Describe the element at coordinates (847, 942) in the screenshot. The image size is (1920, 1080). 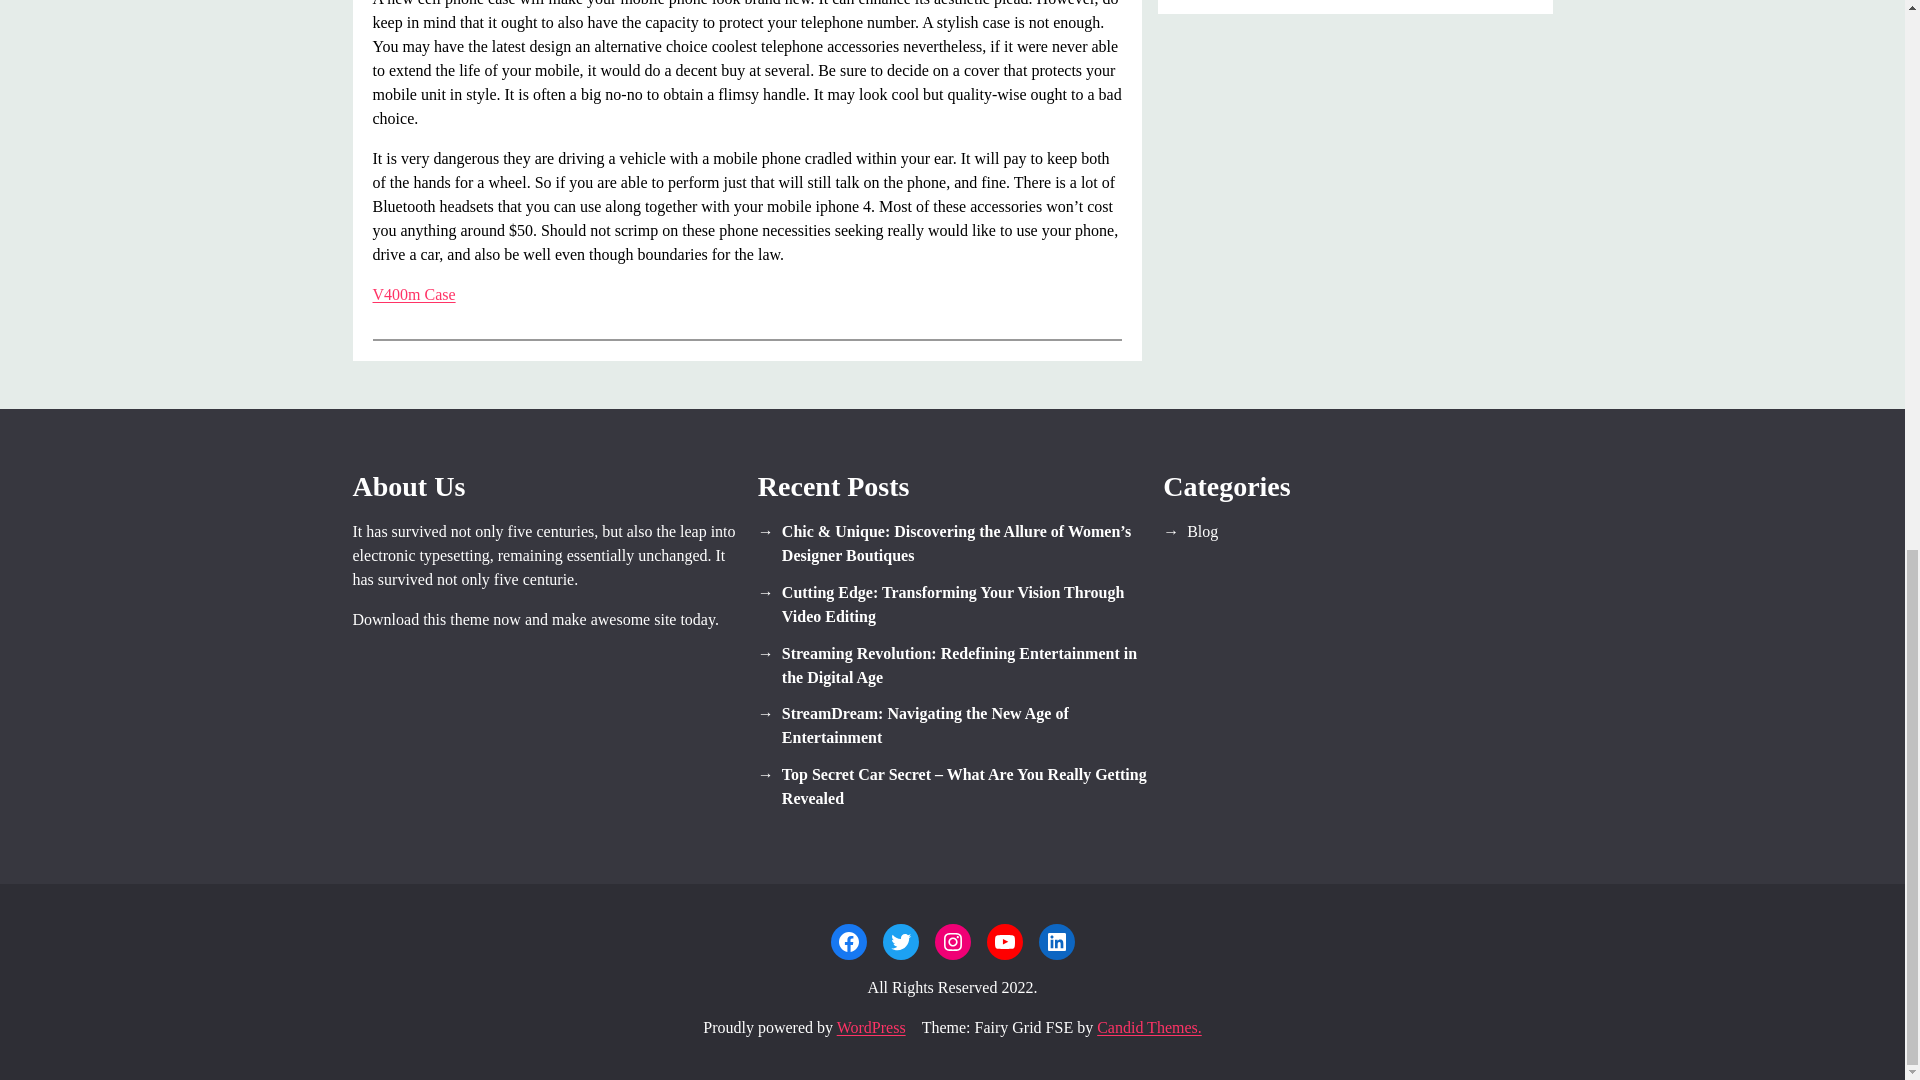
I see `Facebook` at that location.